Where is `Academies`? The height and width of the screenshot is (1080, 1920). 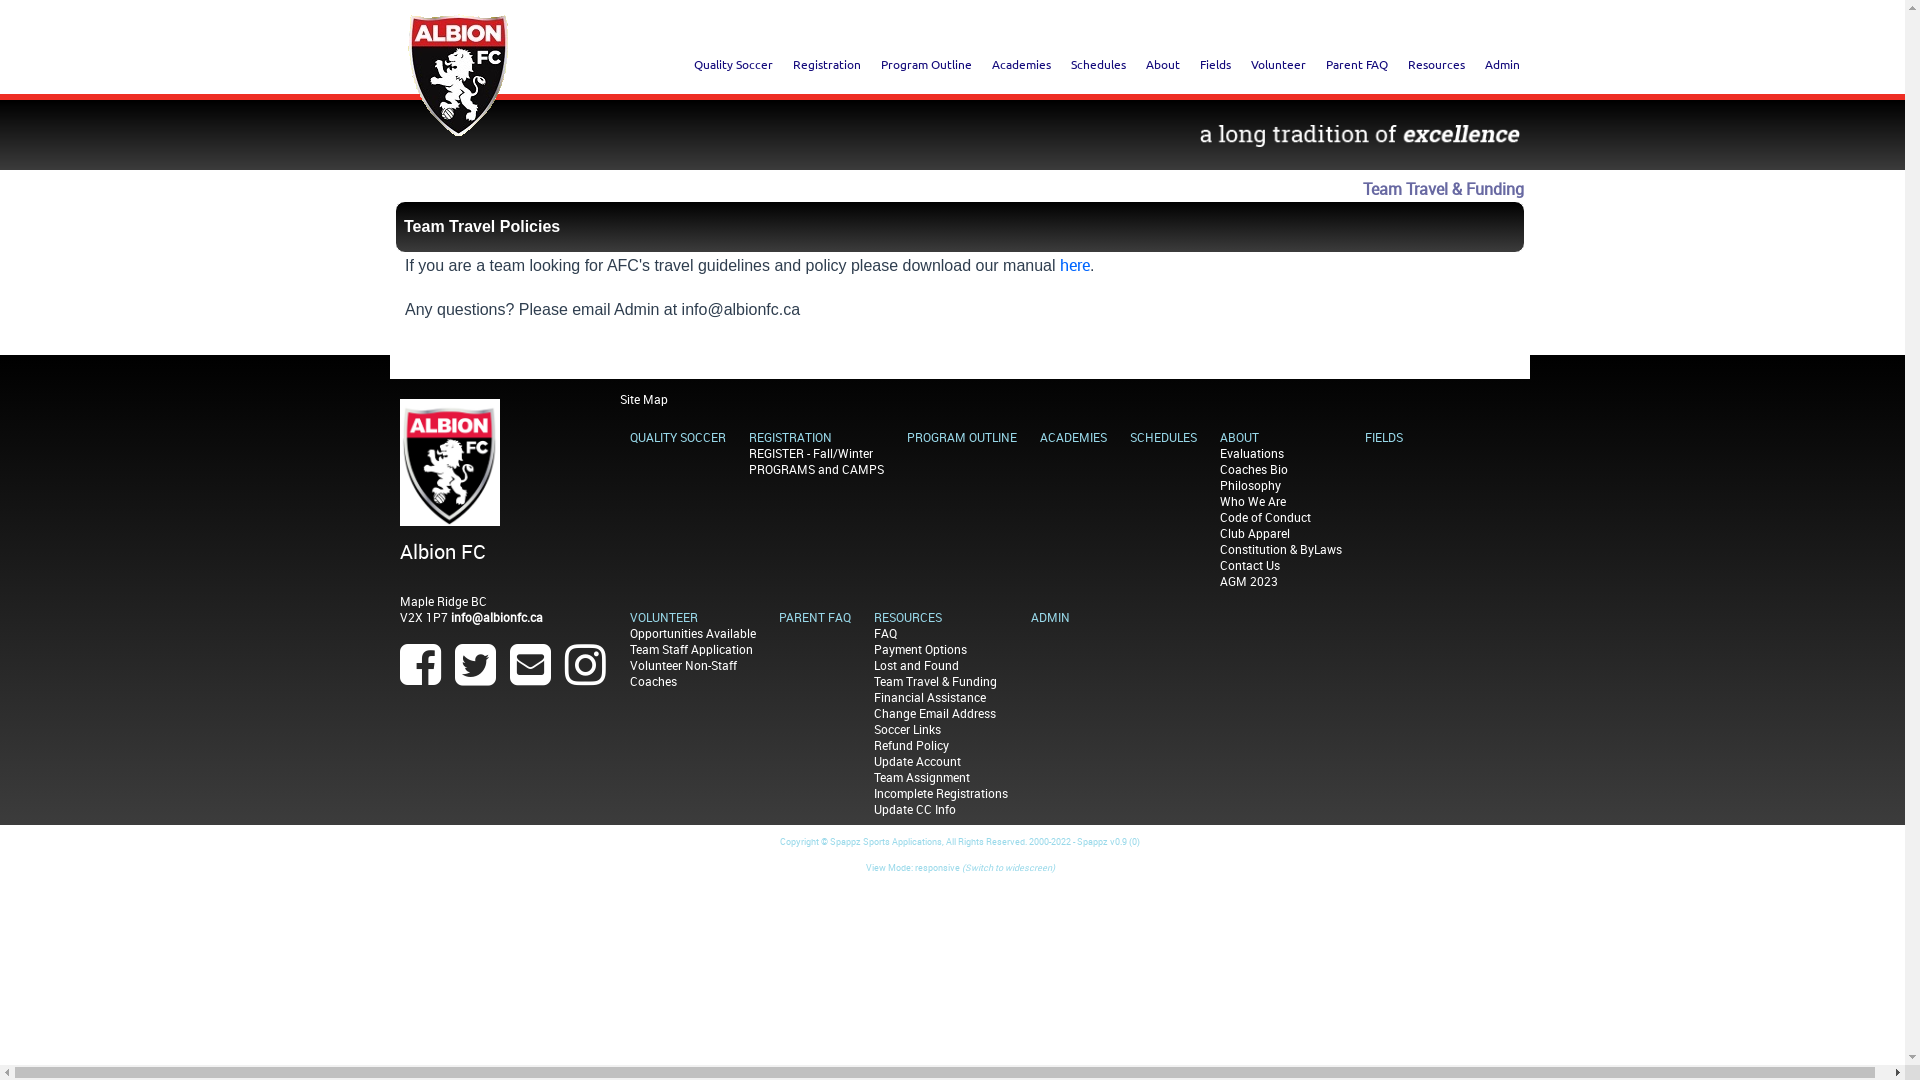 Academies is located at coordinates (1022, 64).